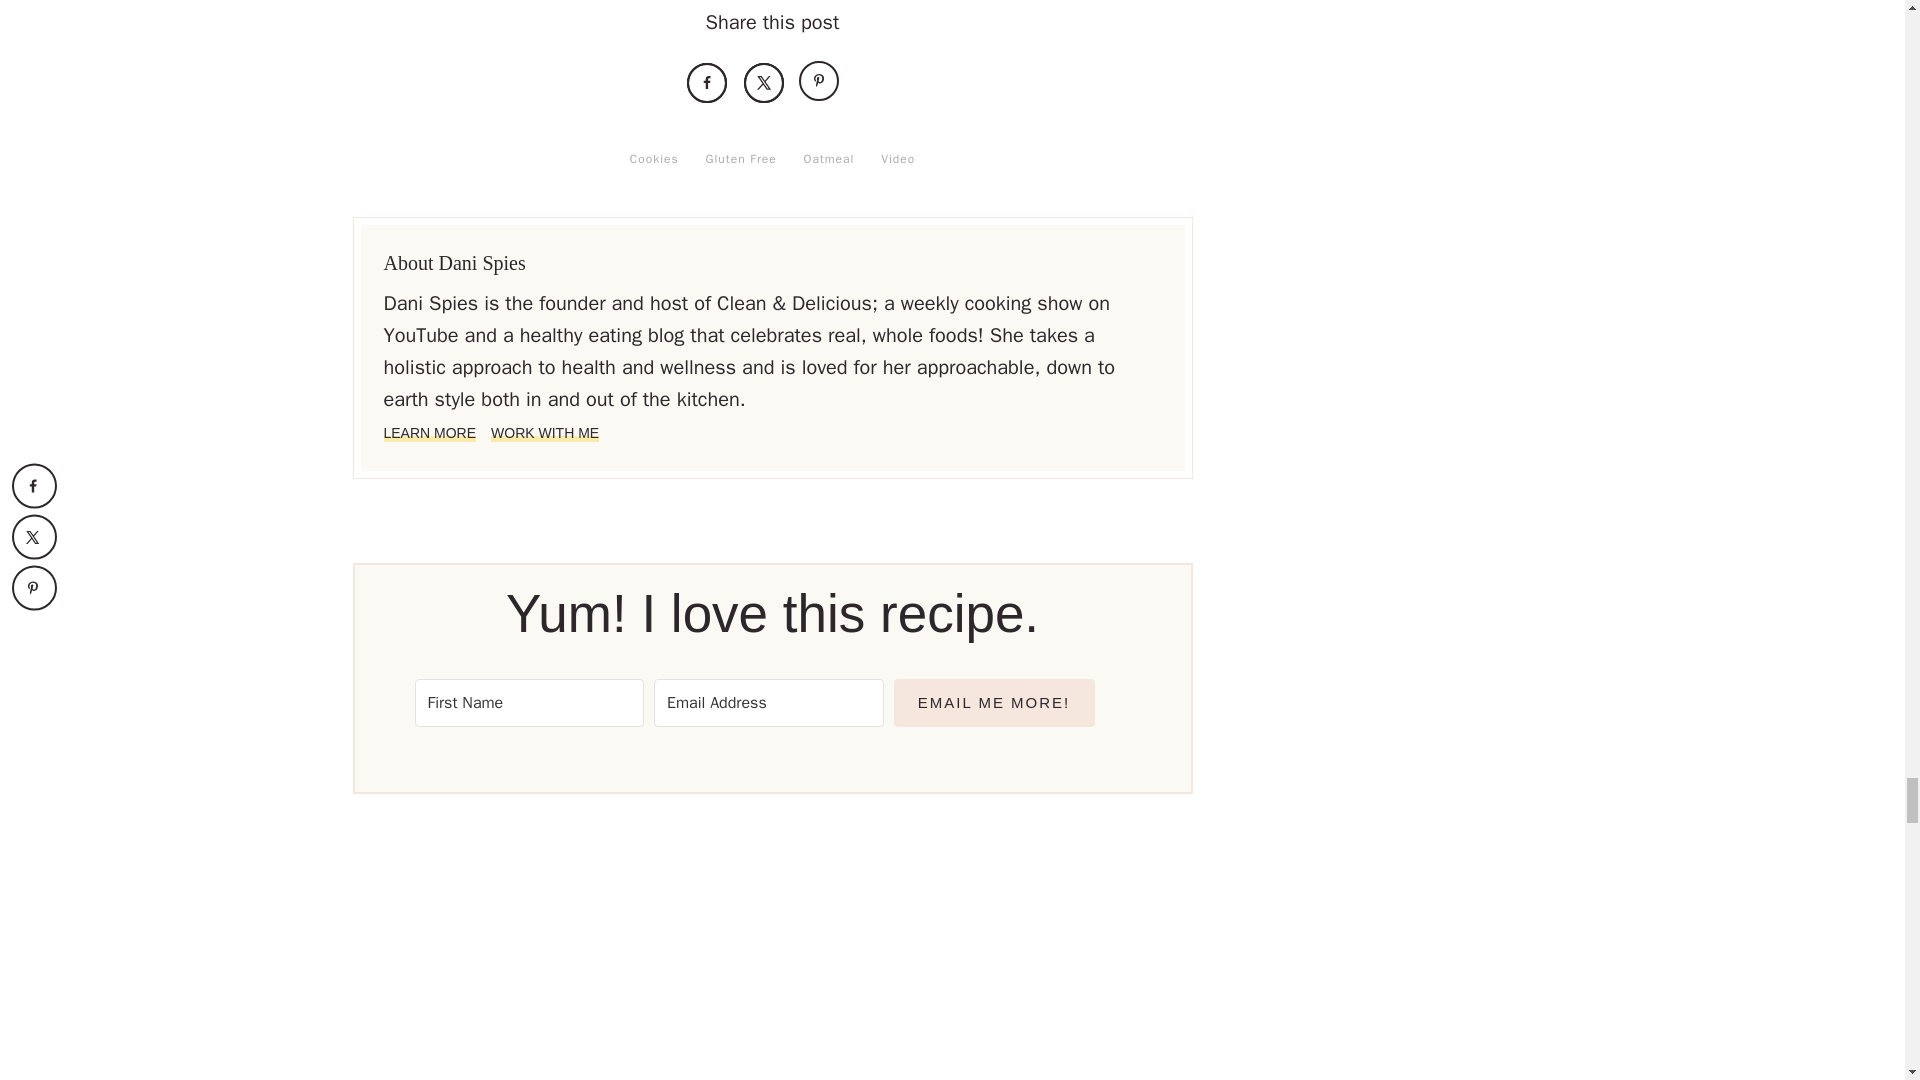 Image resolution: width=1920 pixels, height=1080 pixels. I want to click on Share on X, so click(764, 82).